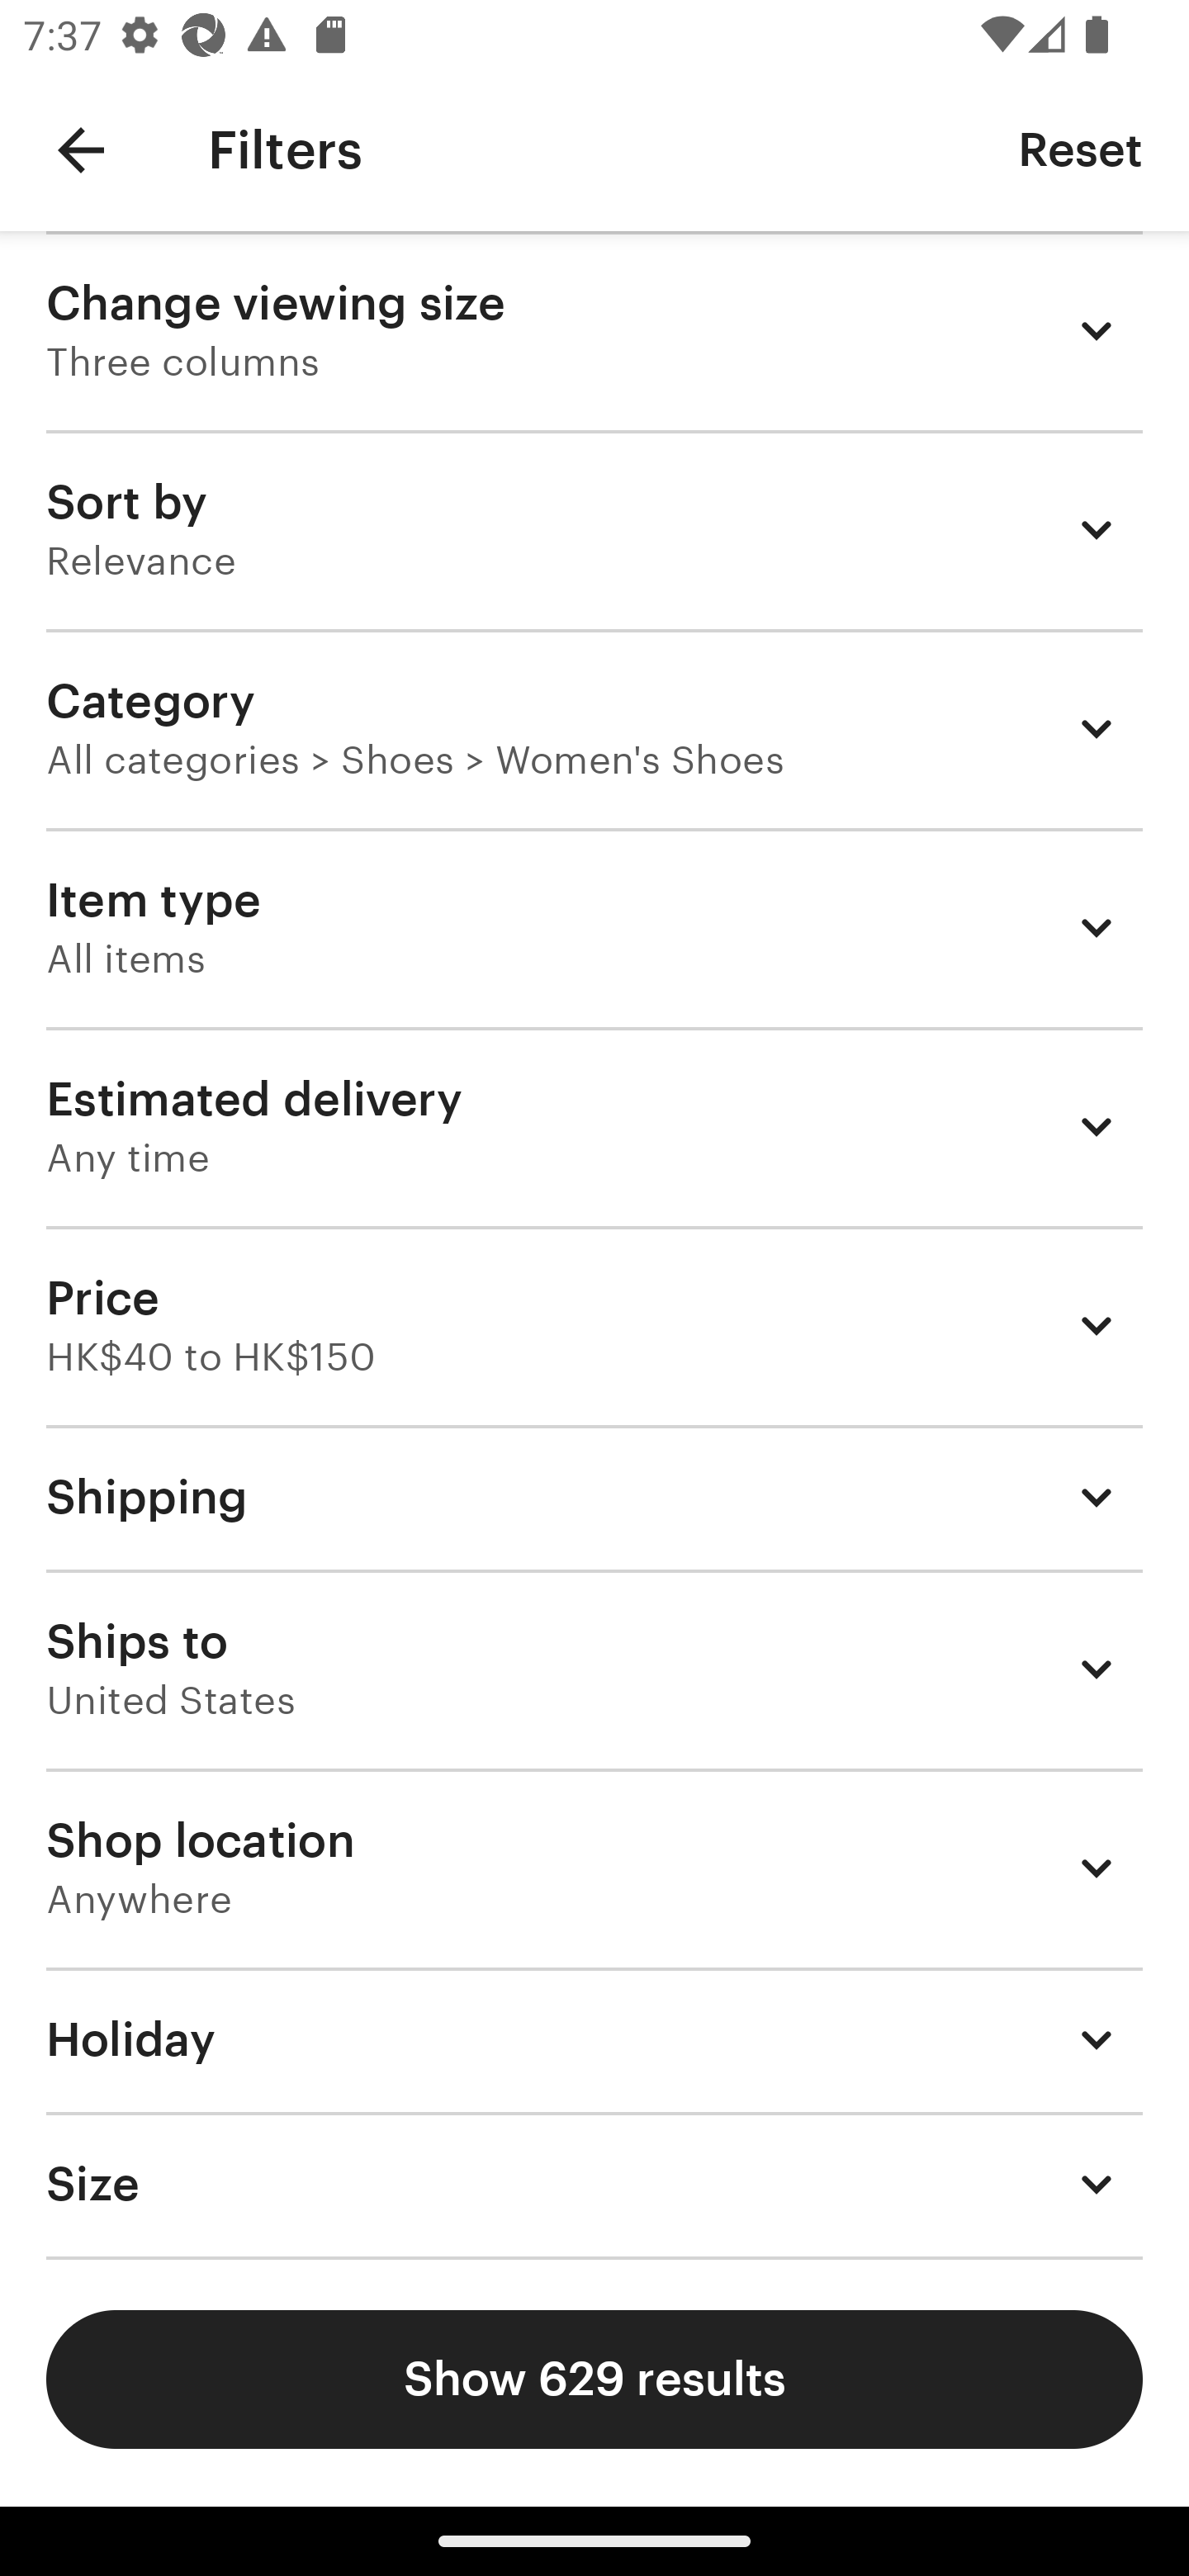 This screenshot has height=2576, width=1189. Describe the element at coordinates (594, 1126) in the screenshot. I see `Estimated delivery Any time` at that location.